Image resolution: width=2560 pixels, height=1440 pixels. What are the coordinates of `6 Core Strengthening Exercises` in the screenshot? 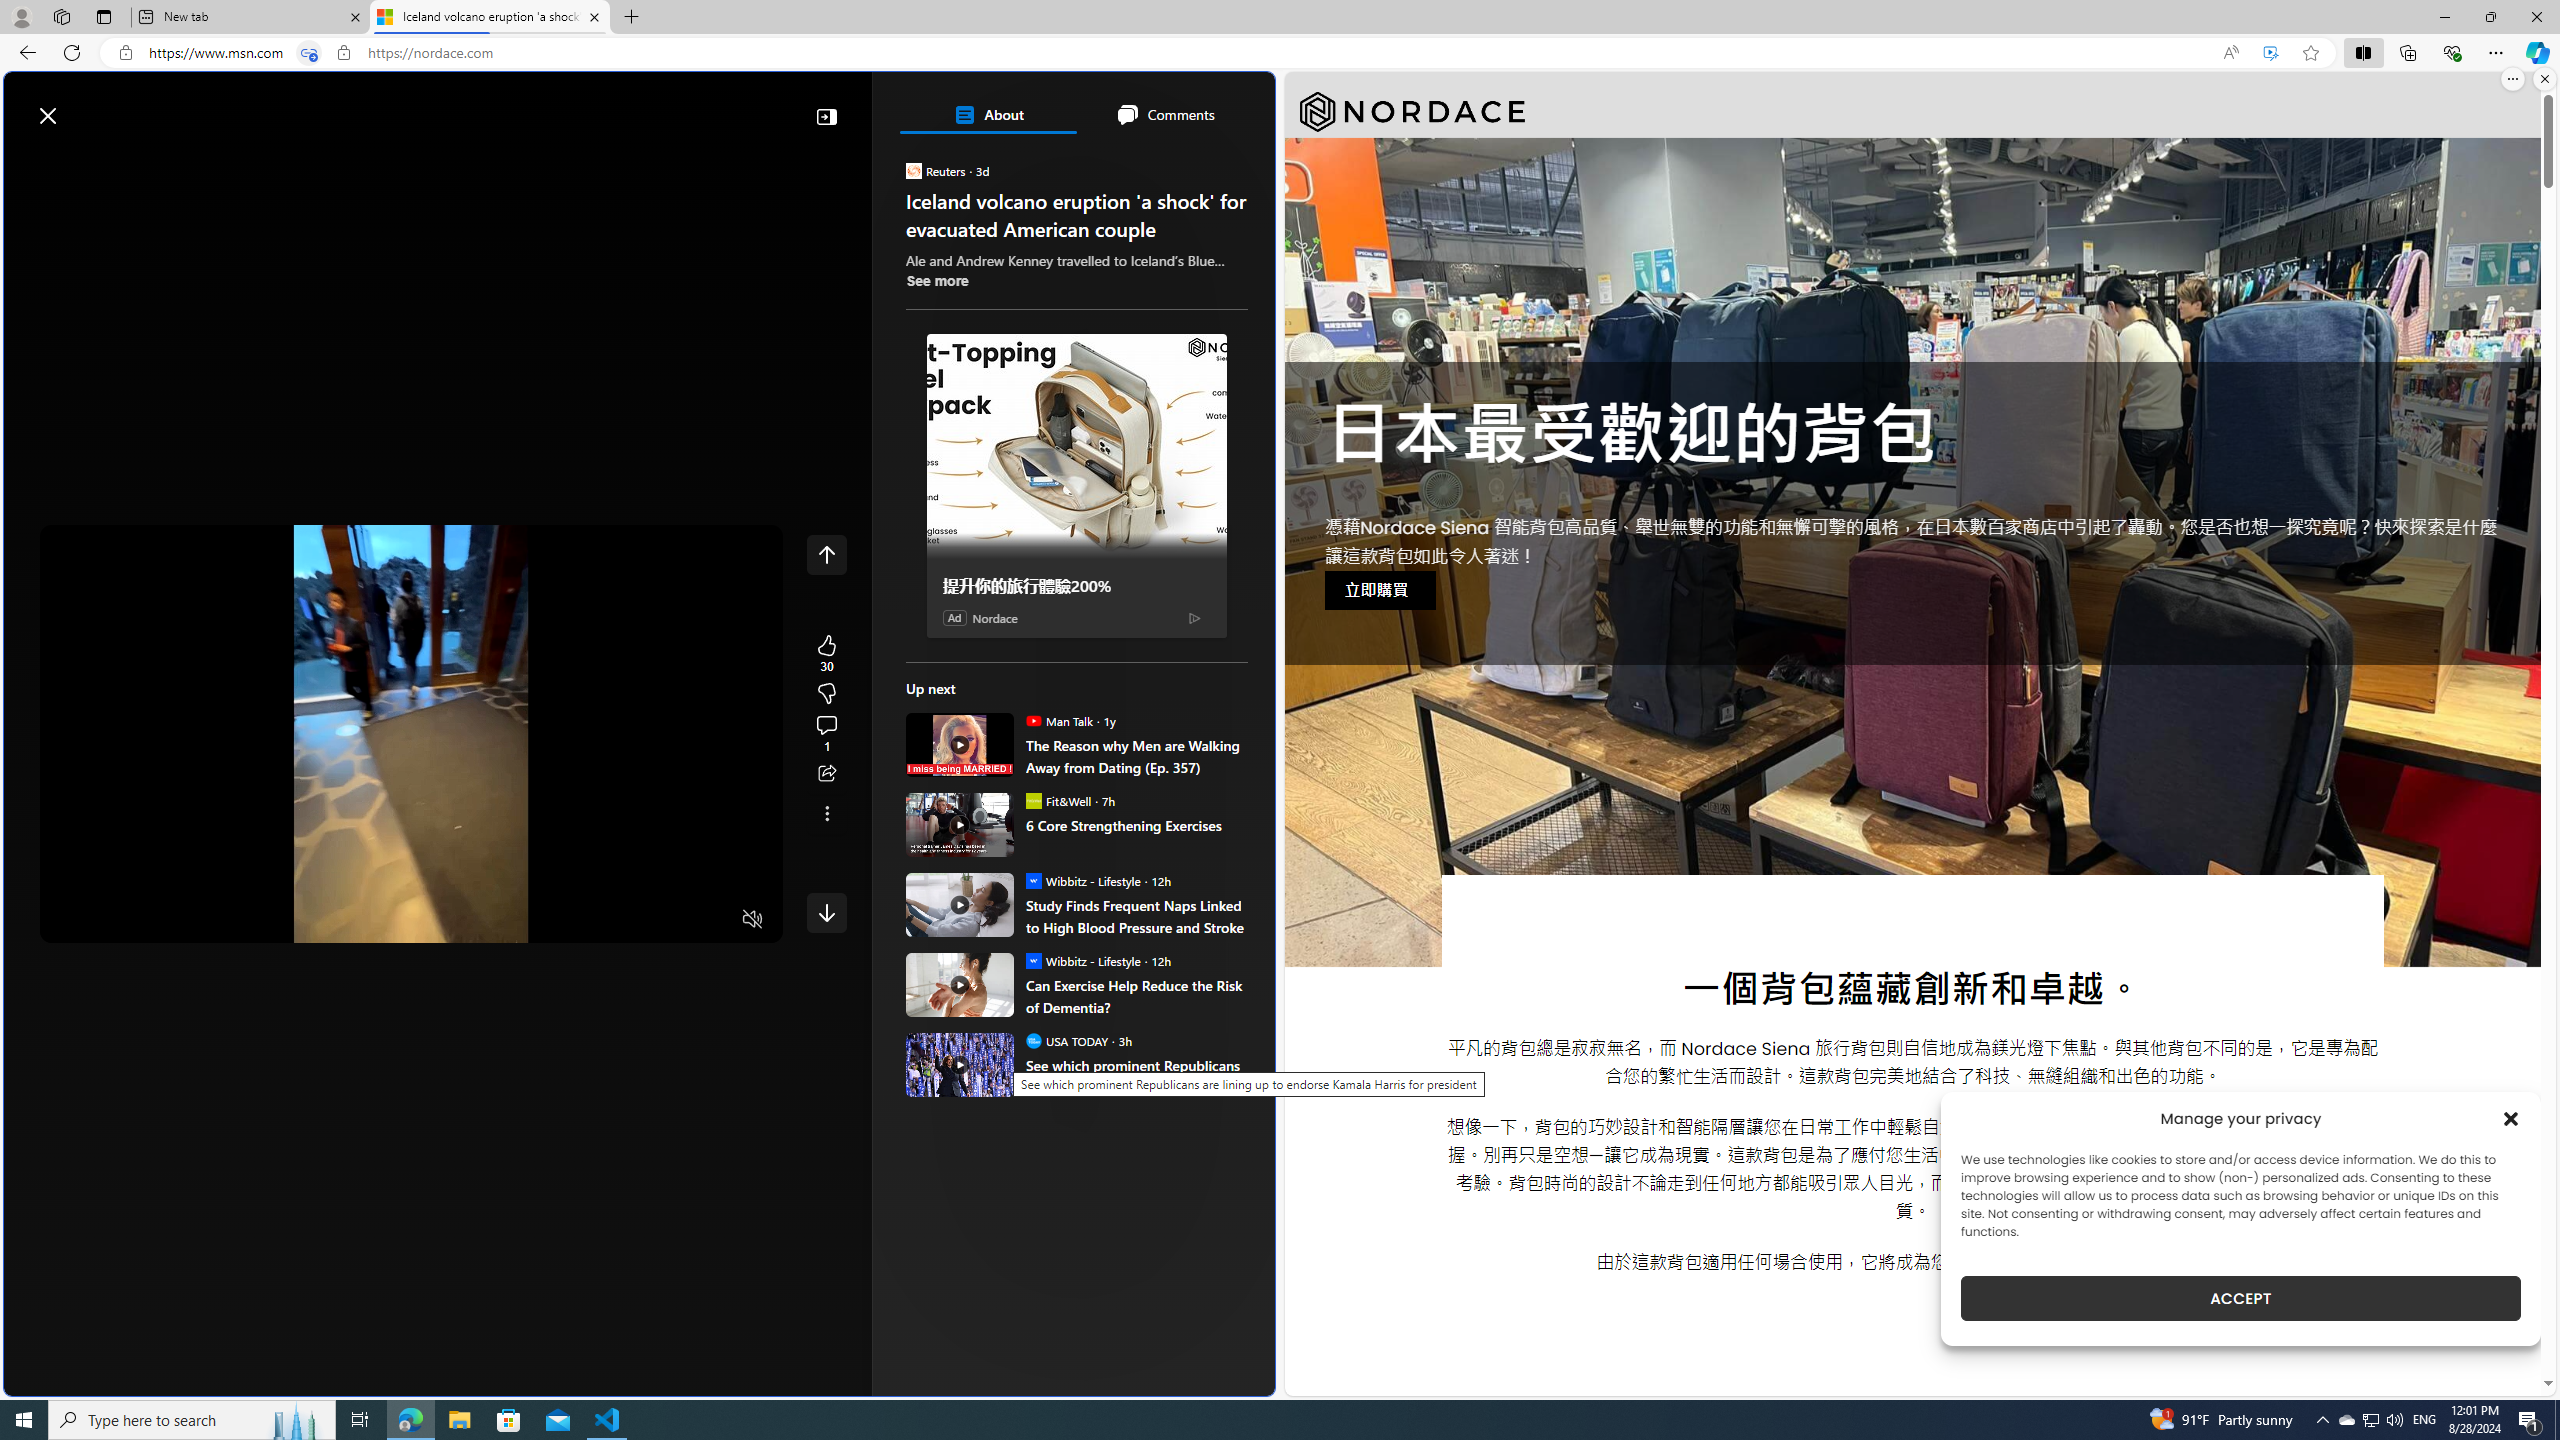 It's located at (960, 824).